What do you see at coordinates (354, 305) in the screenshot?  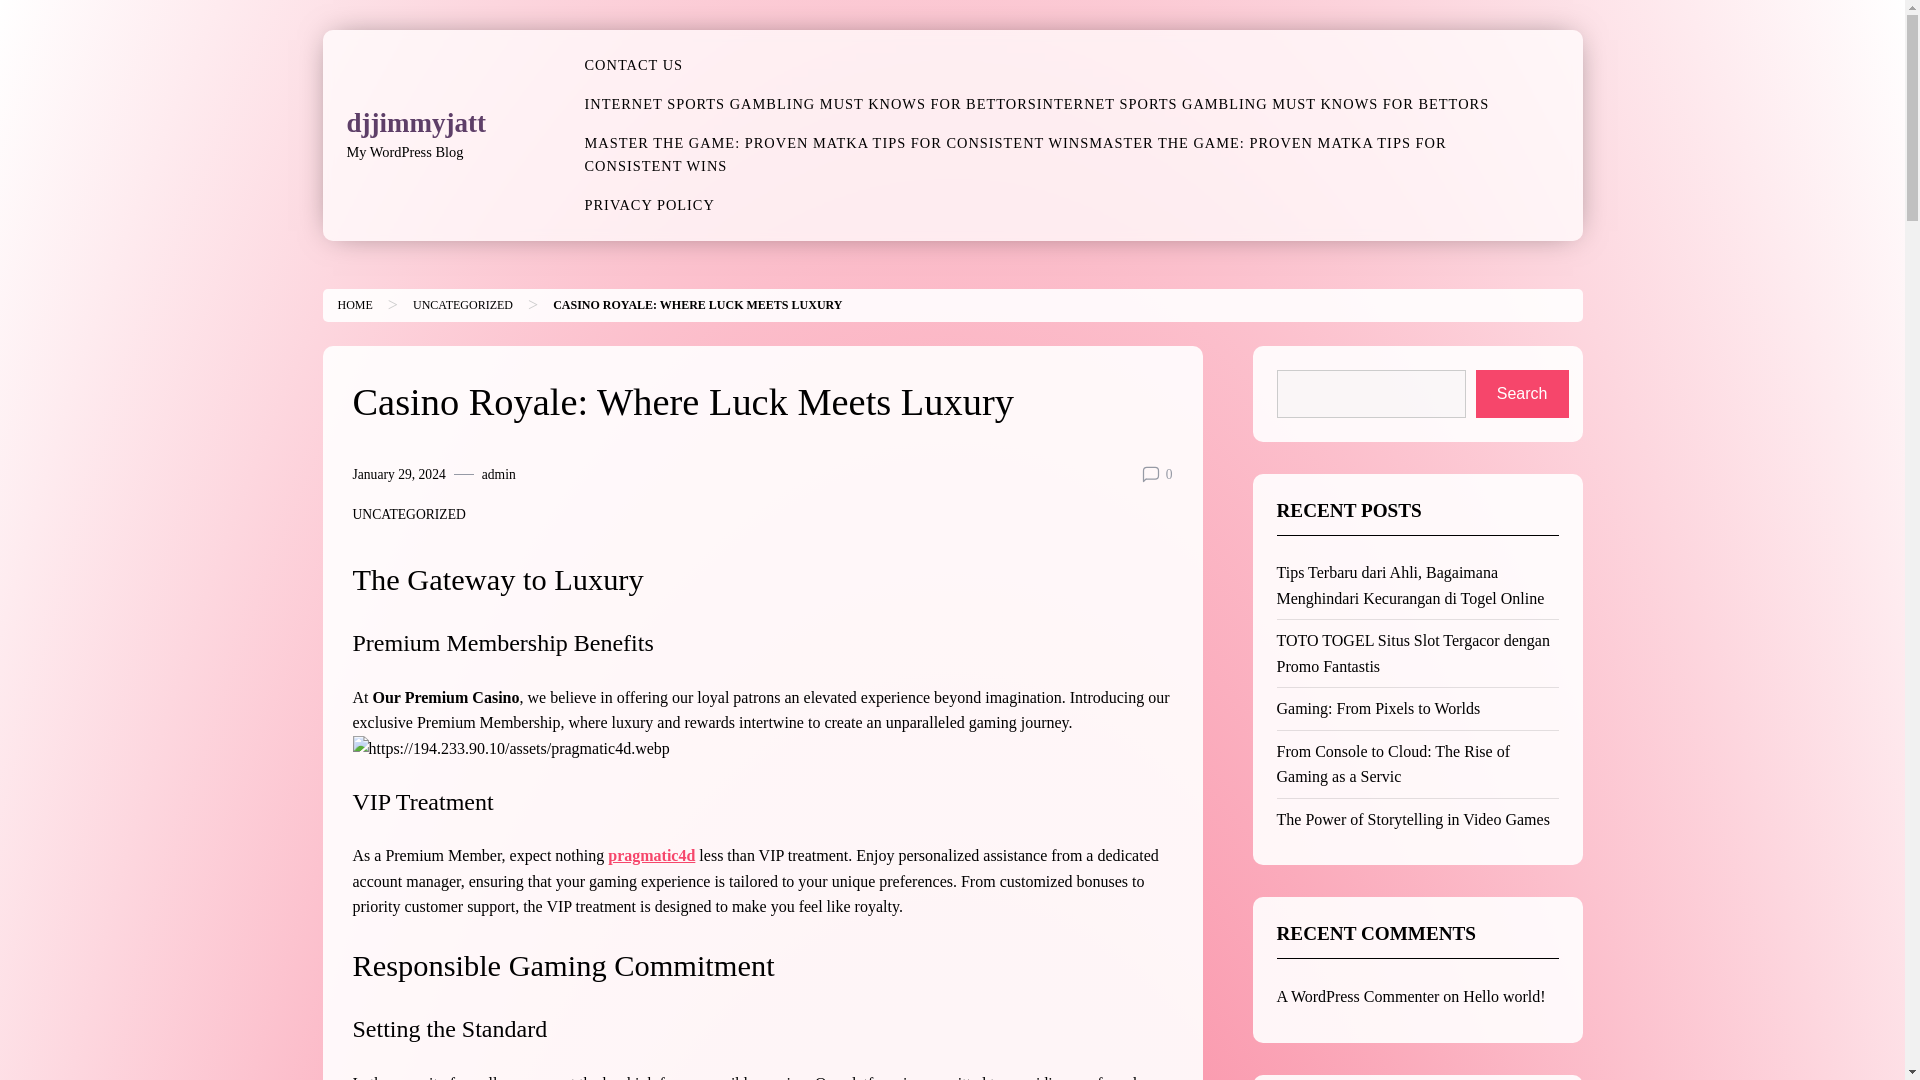 I see `Home` at bounding box center [354, 305].